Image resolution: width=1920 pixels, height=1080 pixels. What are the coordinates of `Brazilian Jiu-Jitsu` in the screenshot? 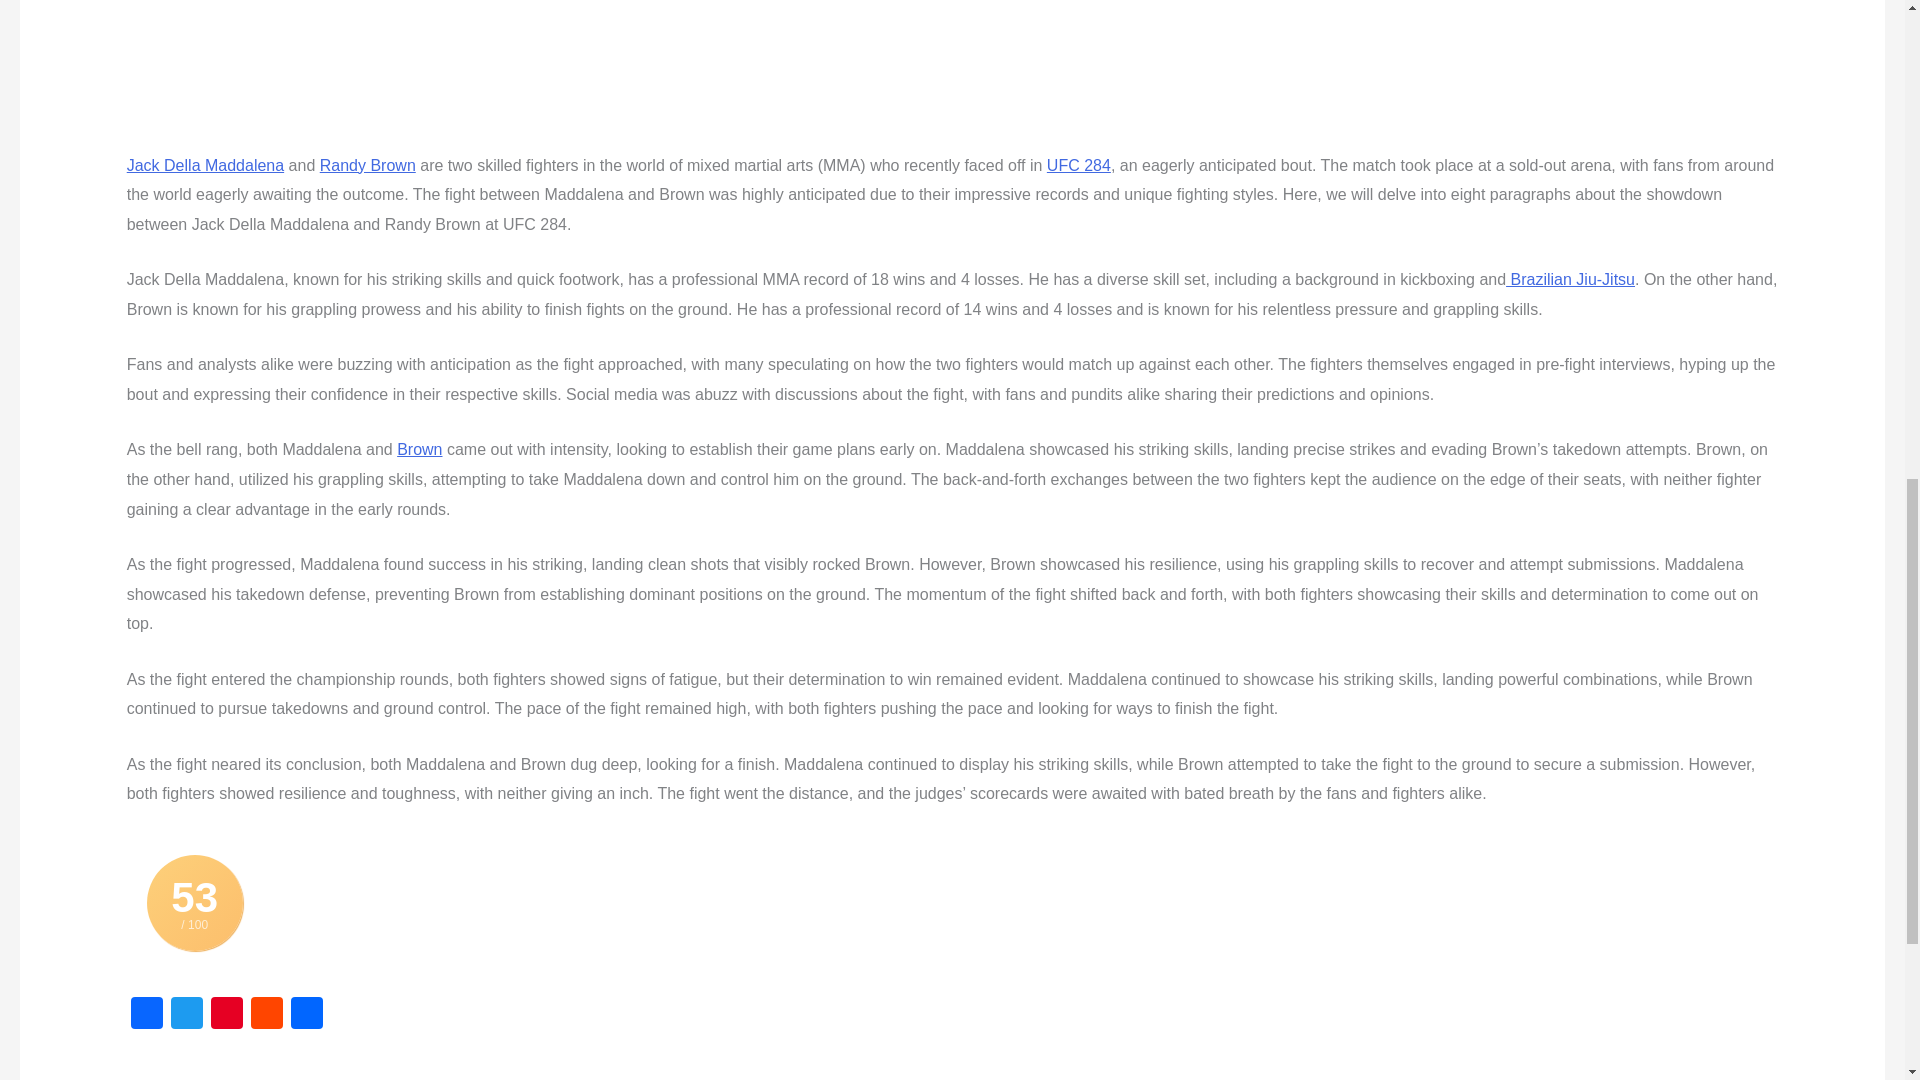 It's located at (1570, 280).